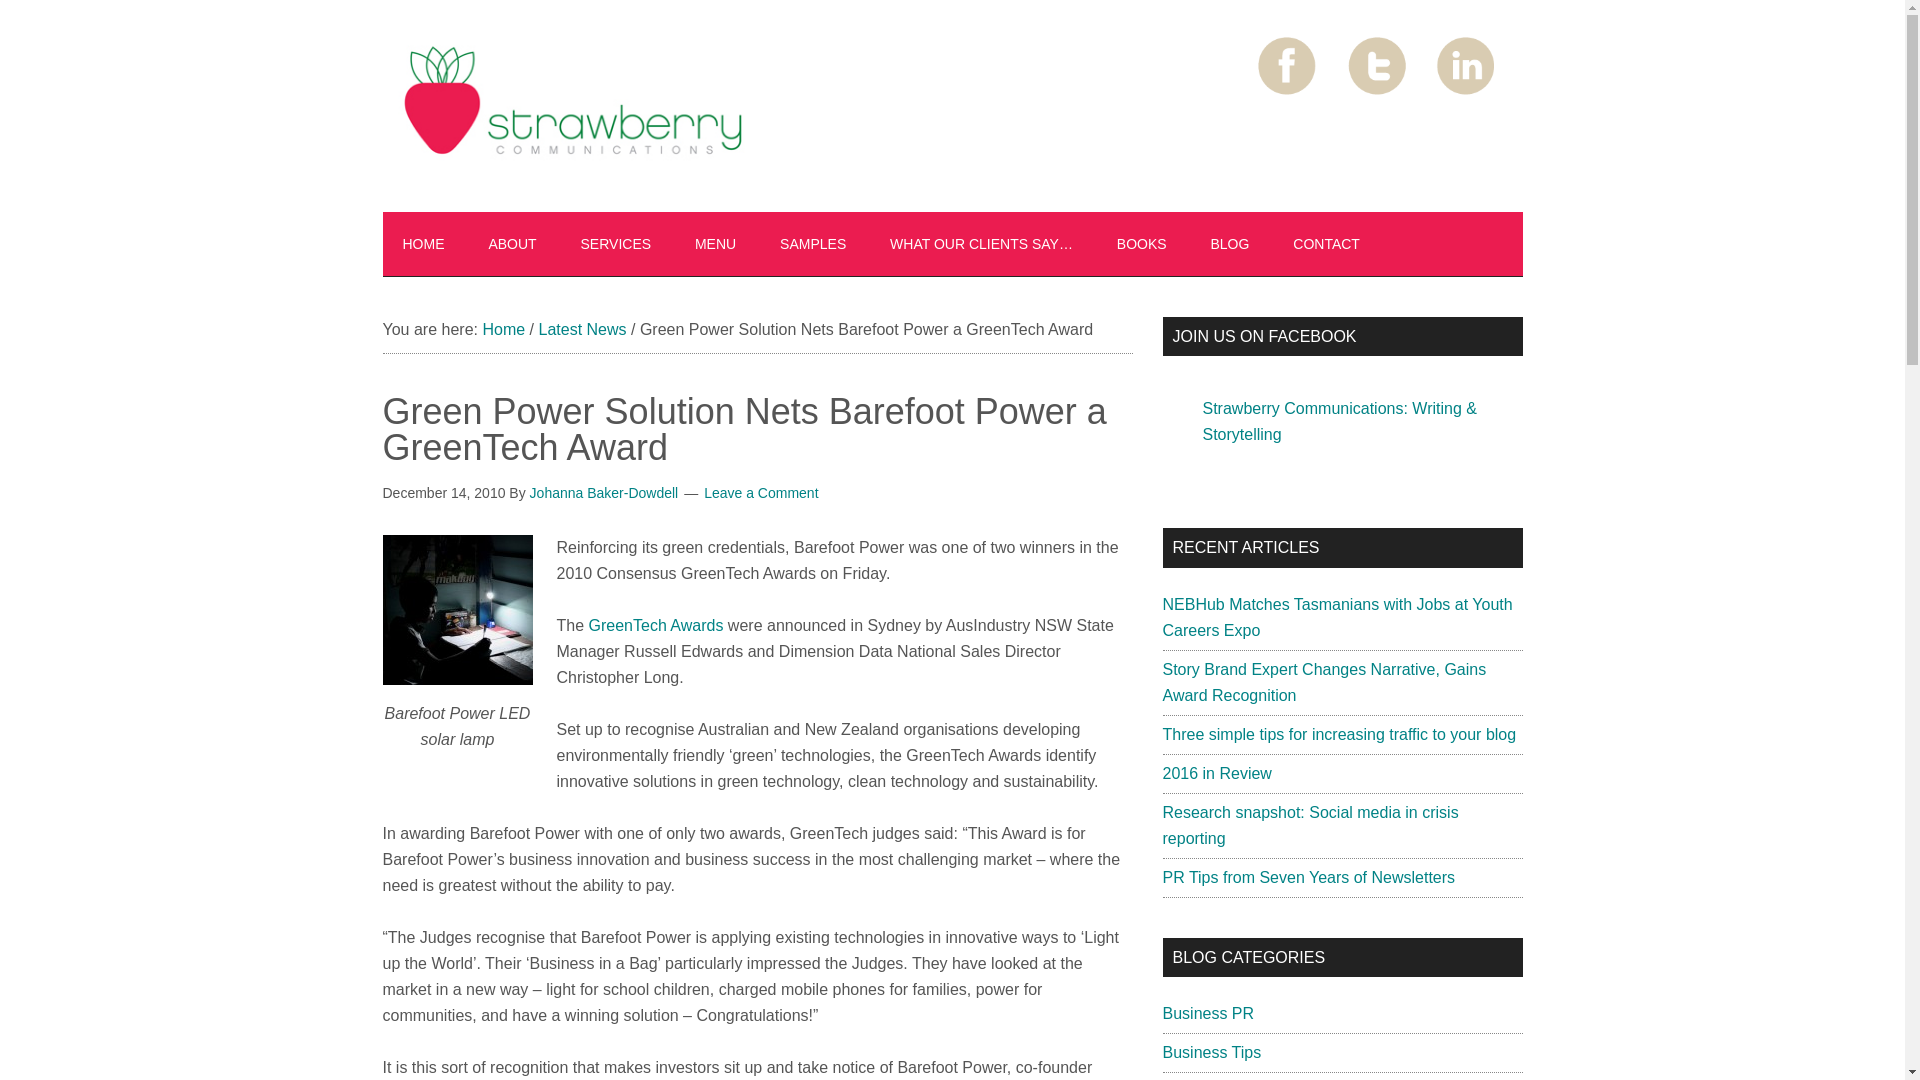 This screenshot has height=1080, width=1920. What do you see at coordinates (656, 624) in the screenshot?
I see `GreenTech Awards` at bounding box center [656, 624].